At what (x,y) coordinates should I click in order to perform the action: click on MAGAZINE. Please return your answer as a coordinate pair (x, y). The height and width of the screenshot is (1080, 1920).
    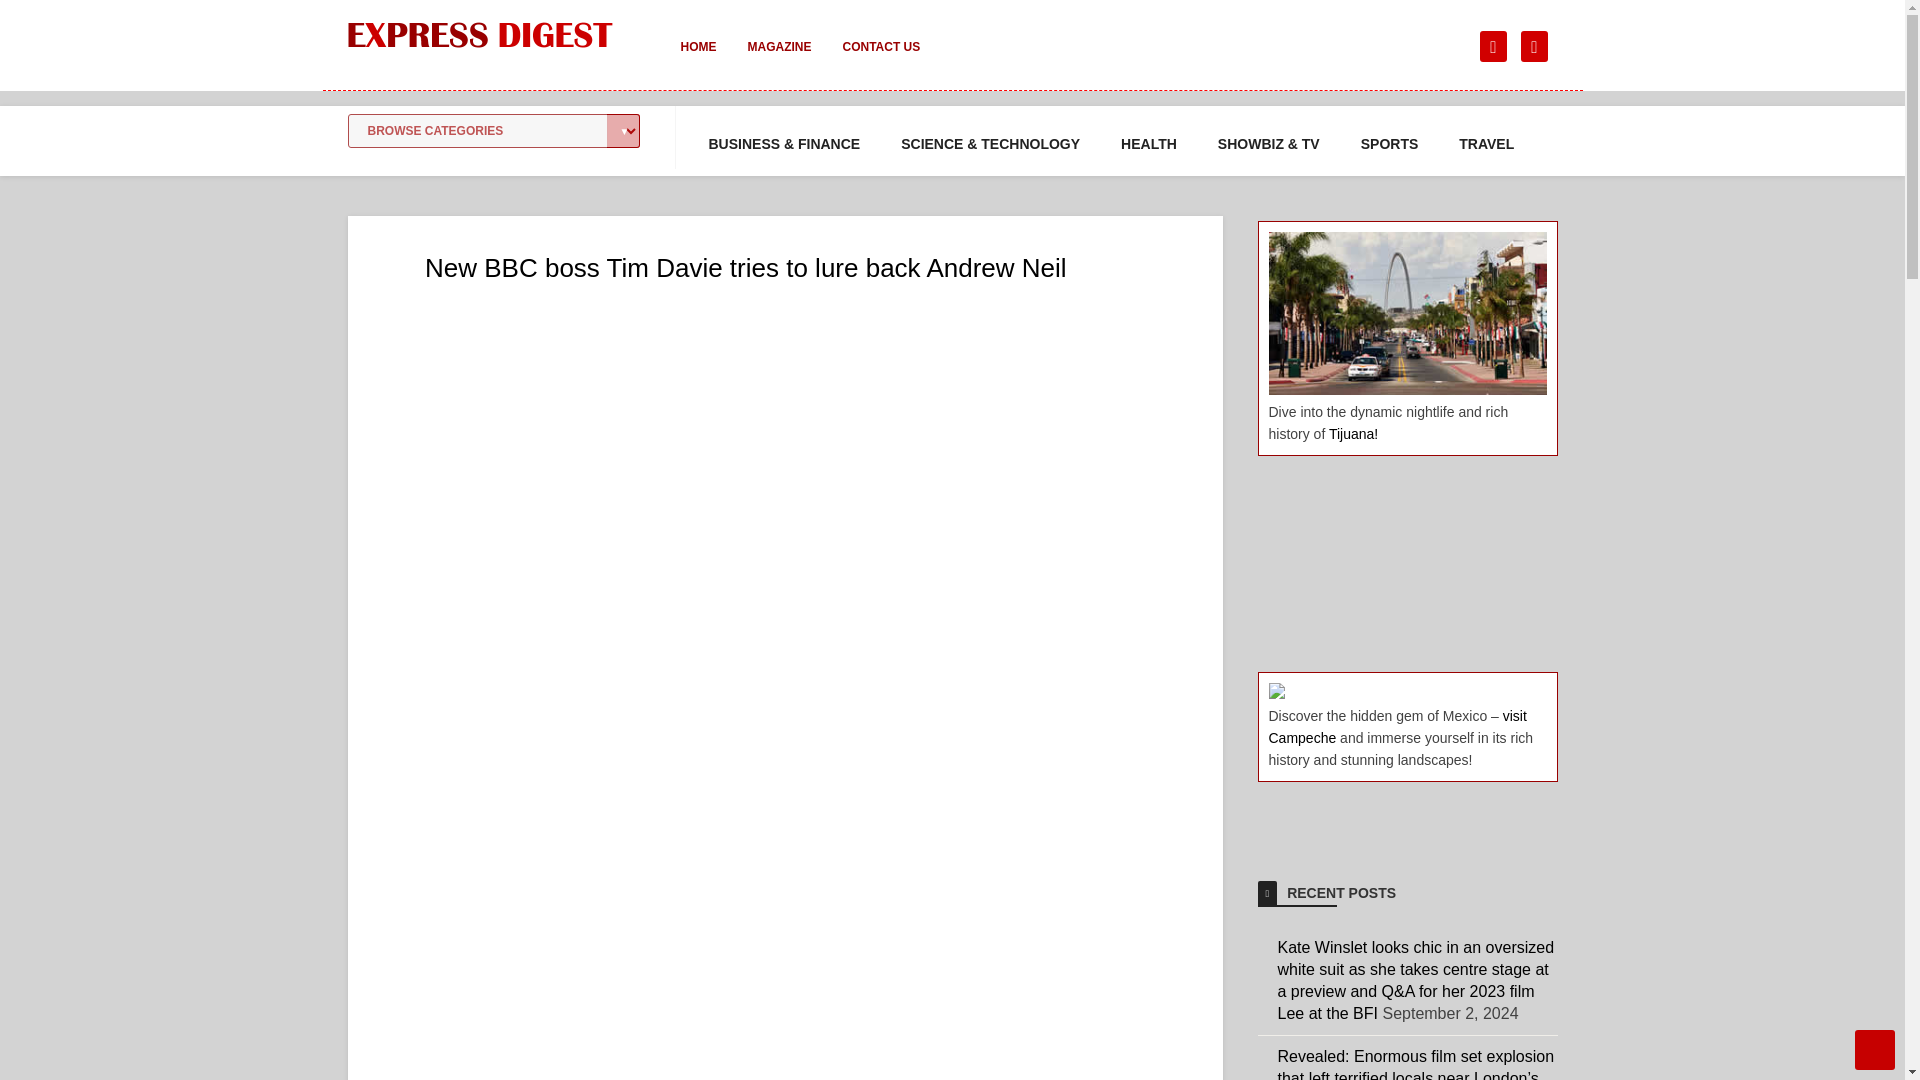
    Looking at the image, I should click on (779, 60).